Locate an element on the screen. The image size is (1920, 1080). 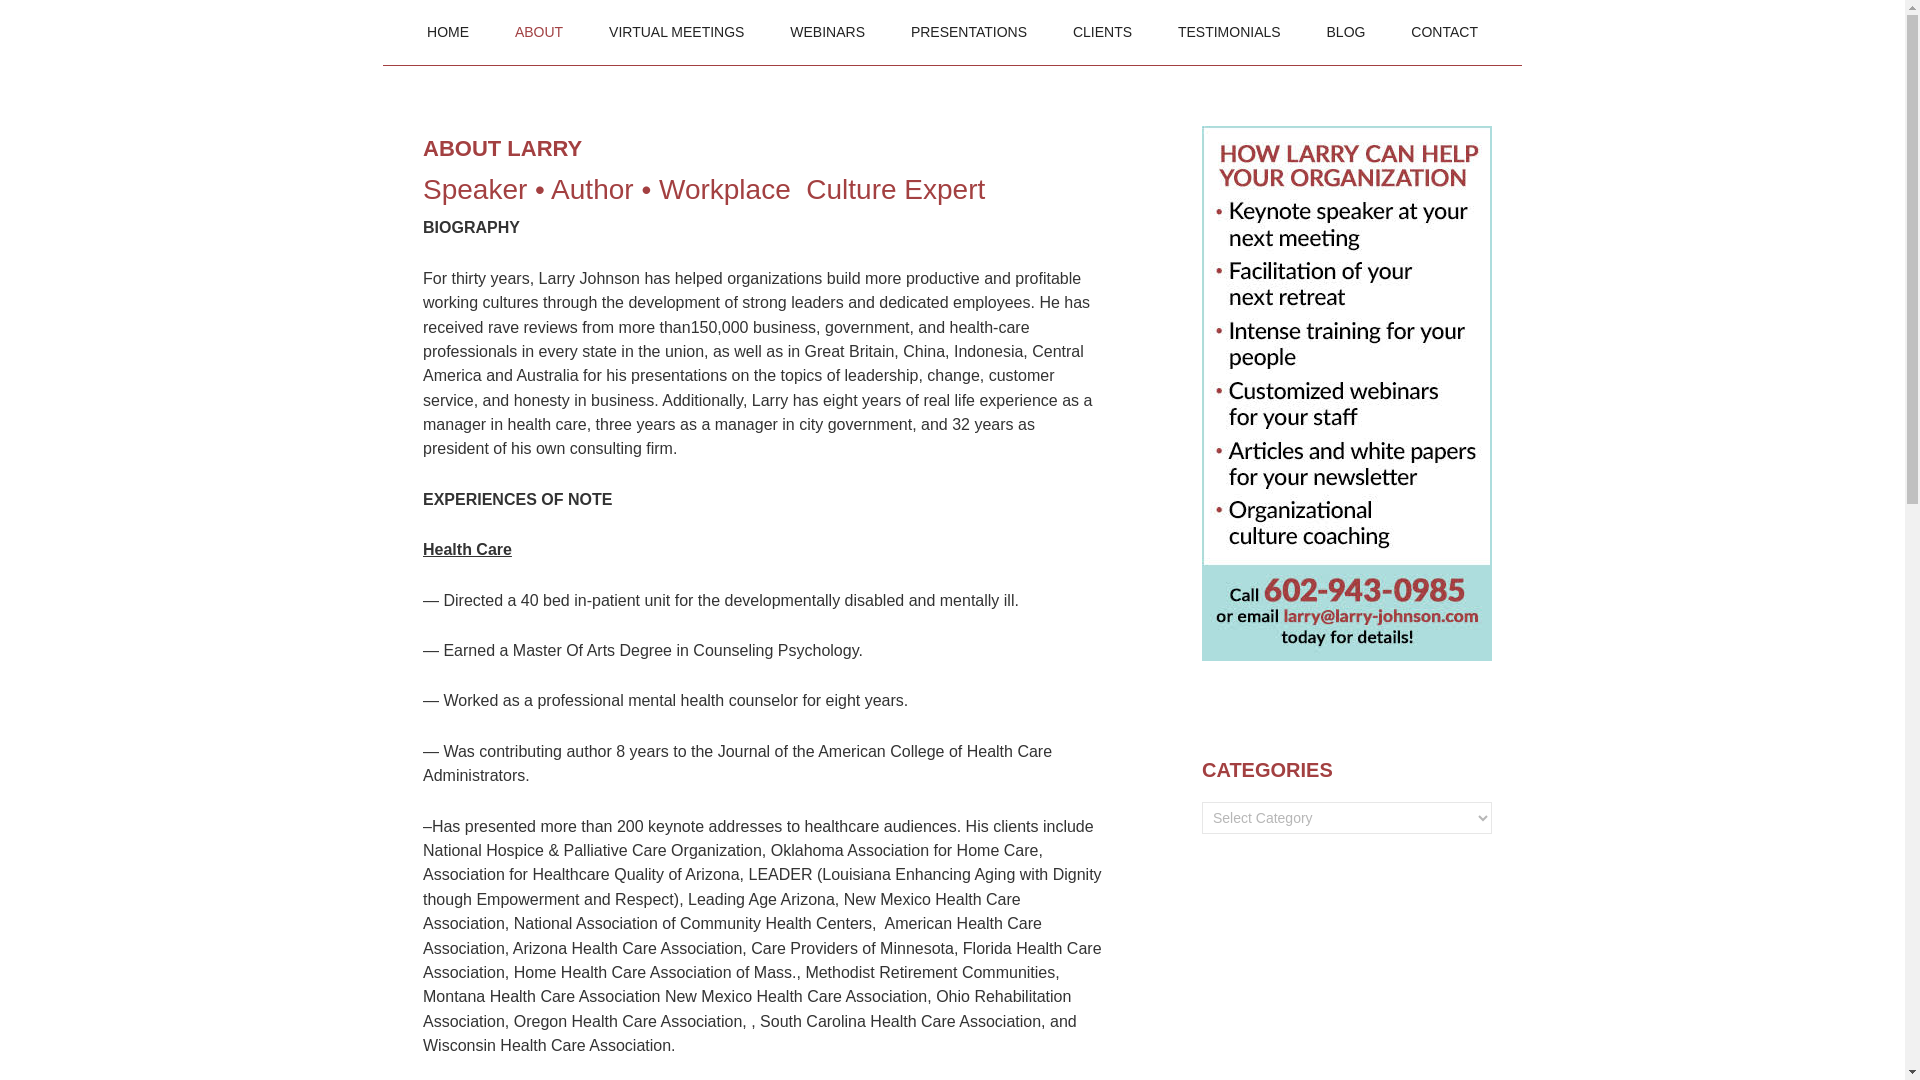
PRESENTATIONS is located at coordinates (969, 32).